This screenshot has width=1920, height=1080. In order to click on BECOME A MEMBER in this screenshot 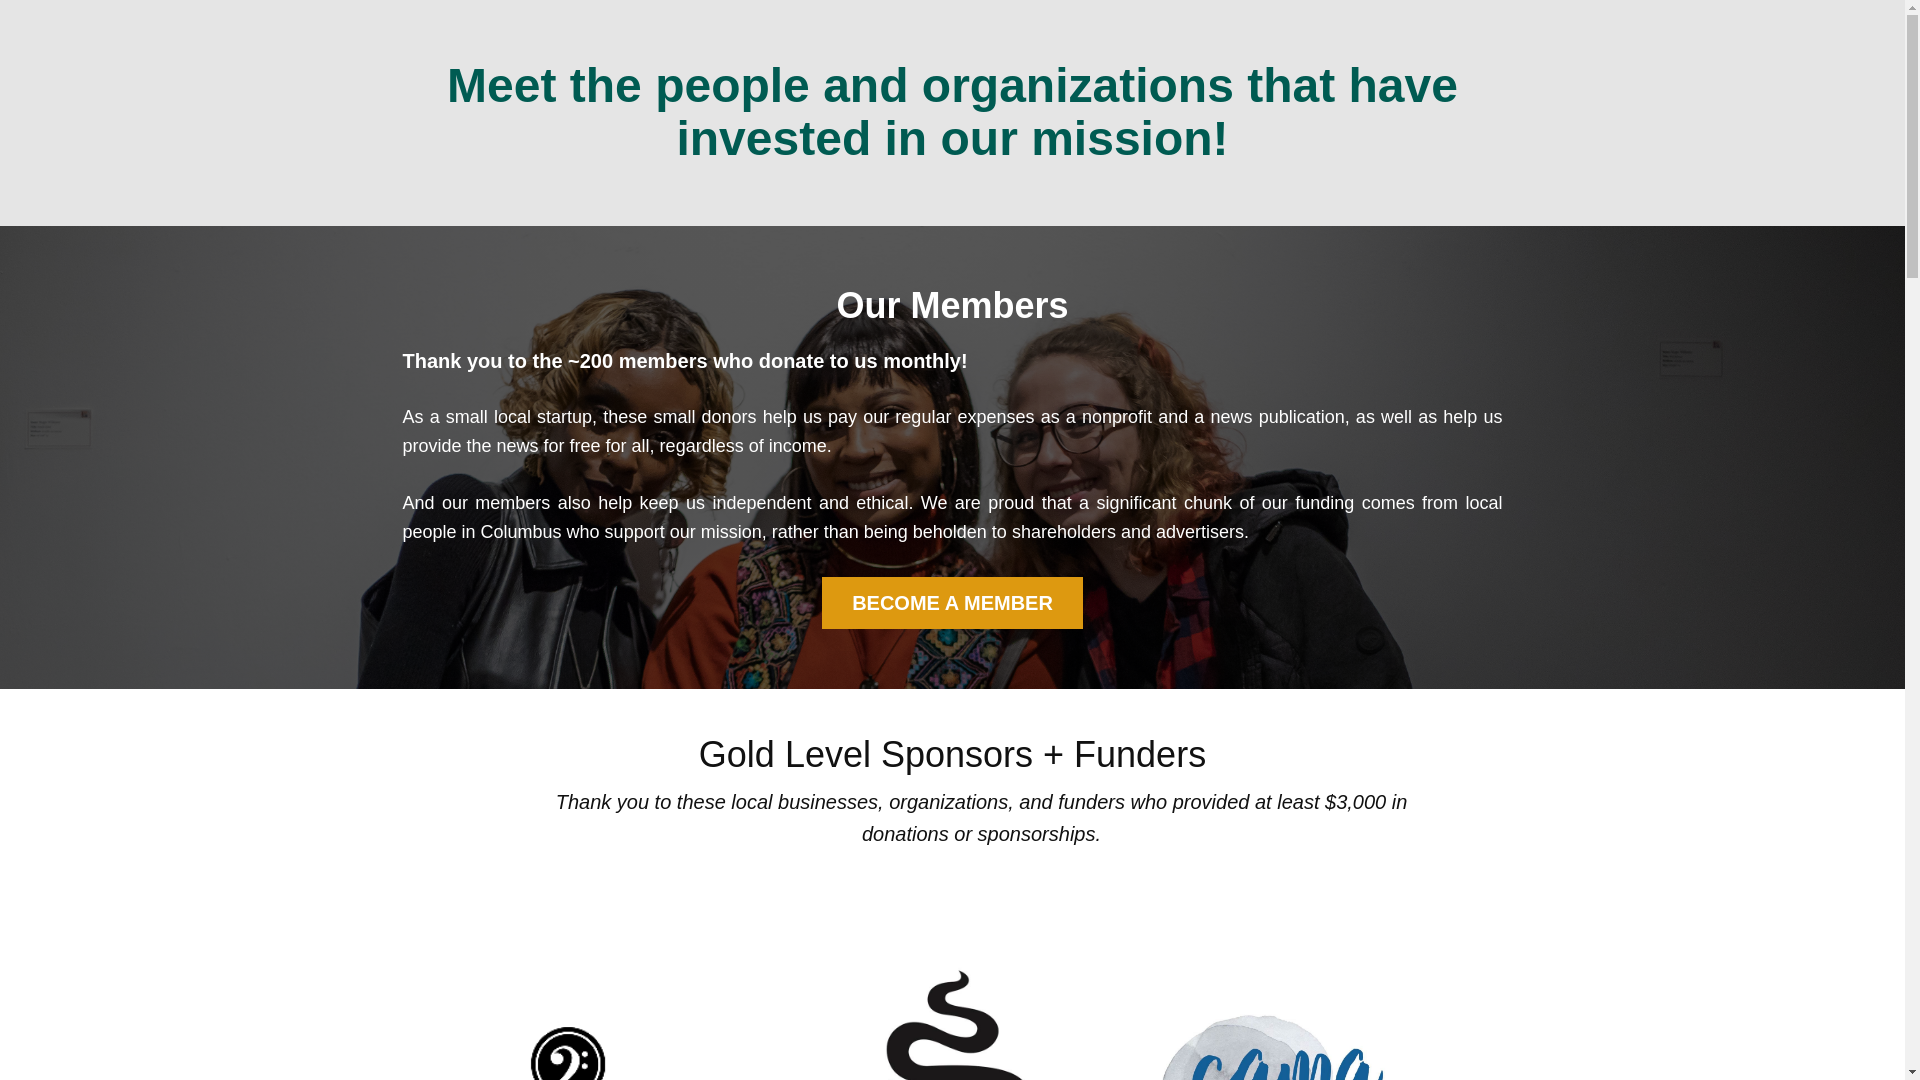, I will do `click(952, 602)`.